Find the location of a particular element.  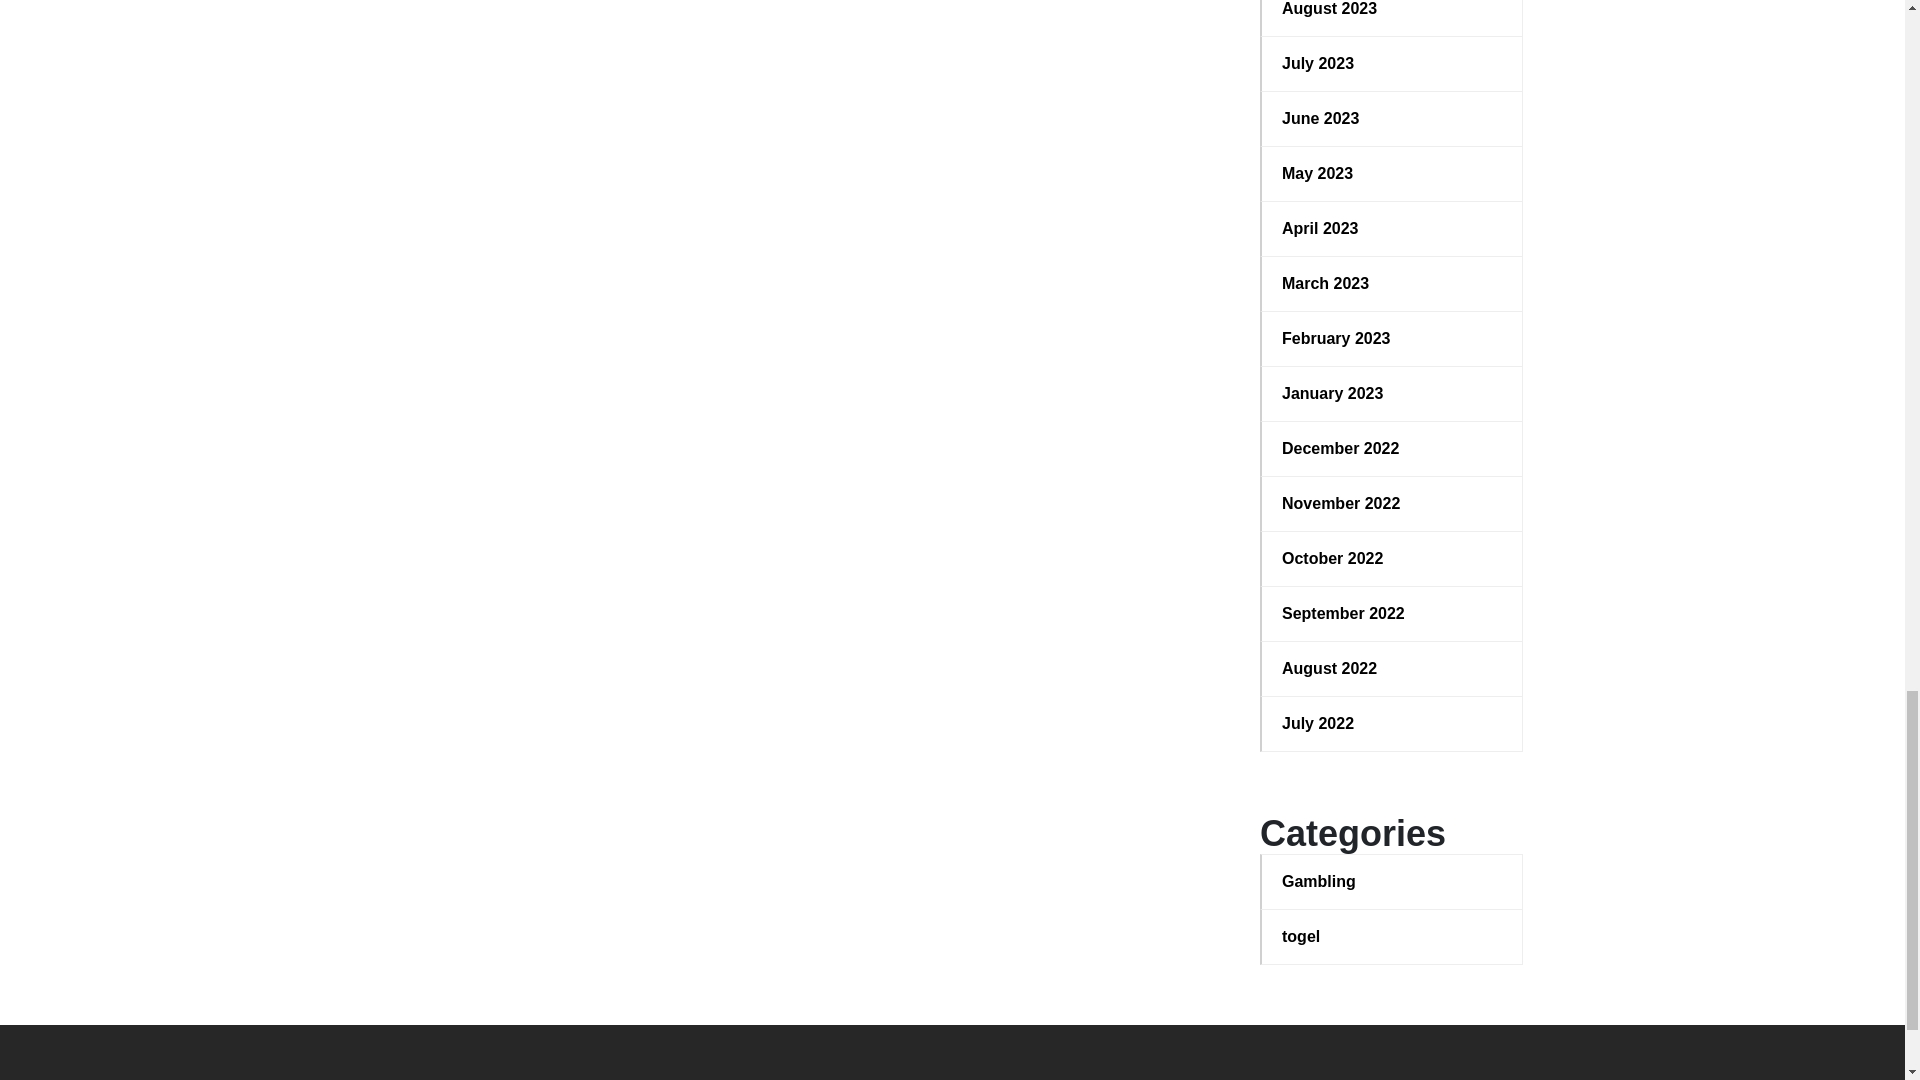

September 2022 is located at coordinates (1392, 614).